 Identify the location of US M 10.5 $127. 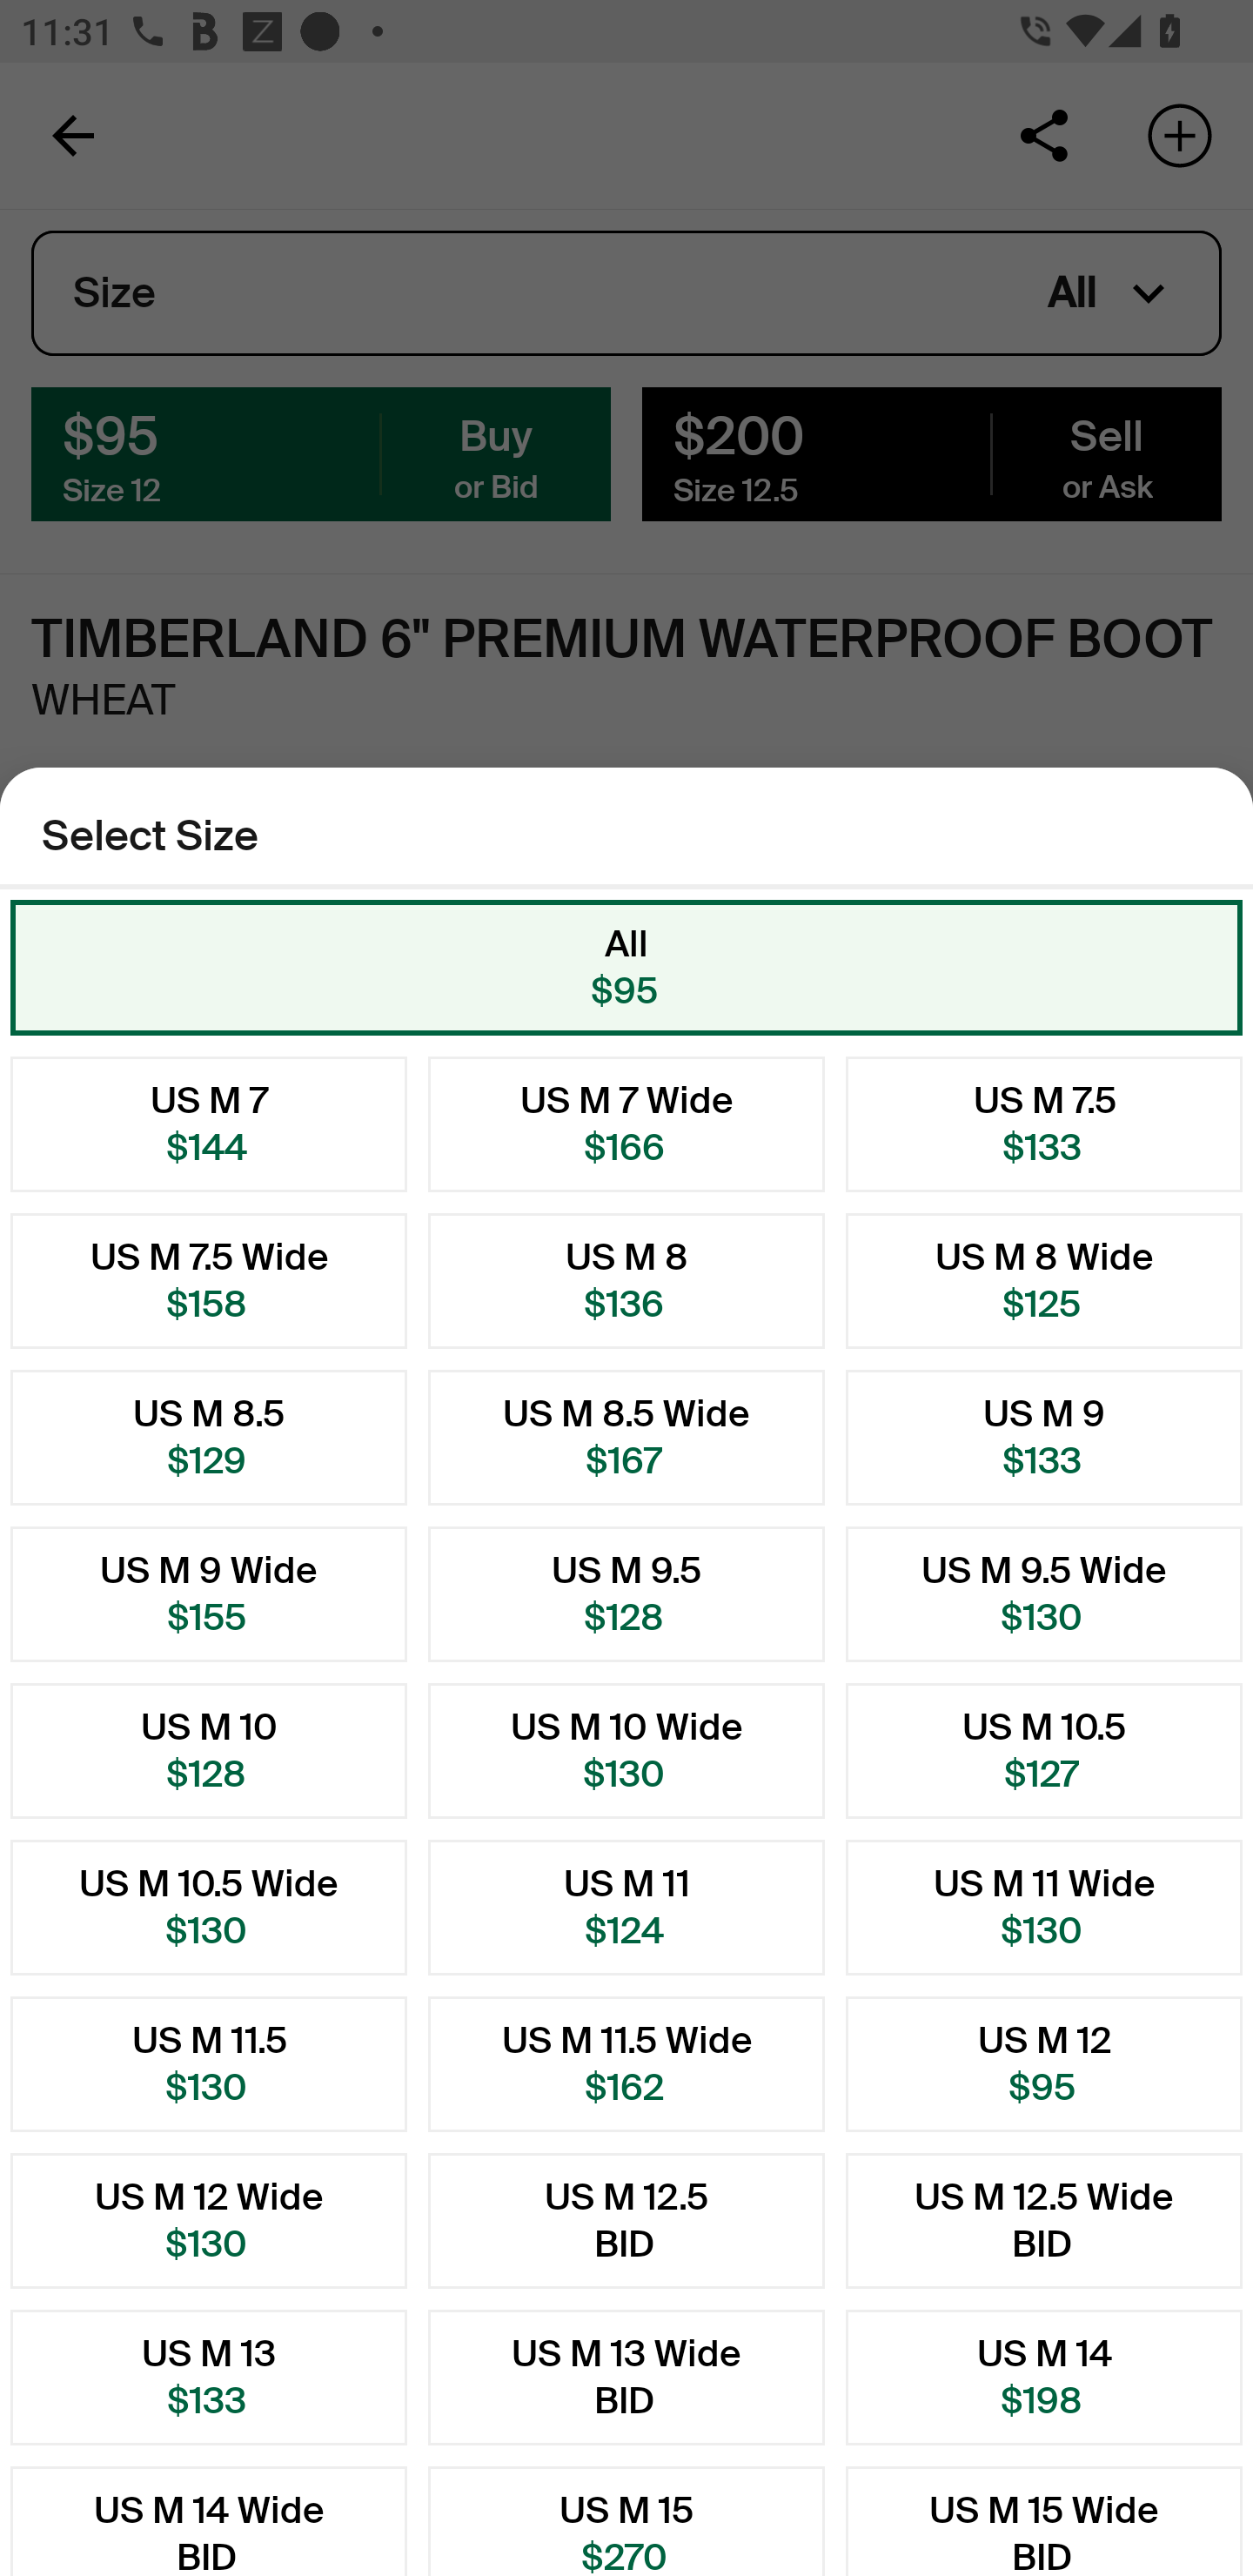
(1044, 1749).